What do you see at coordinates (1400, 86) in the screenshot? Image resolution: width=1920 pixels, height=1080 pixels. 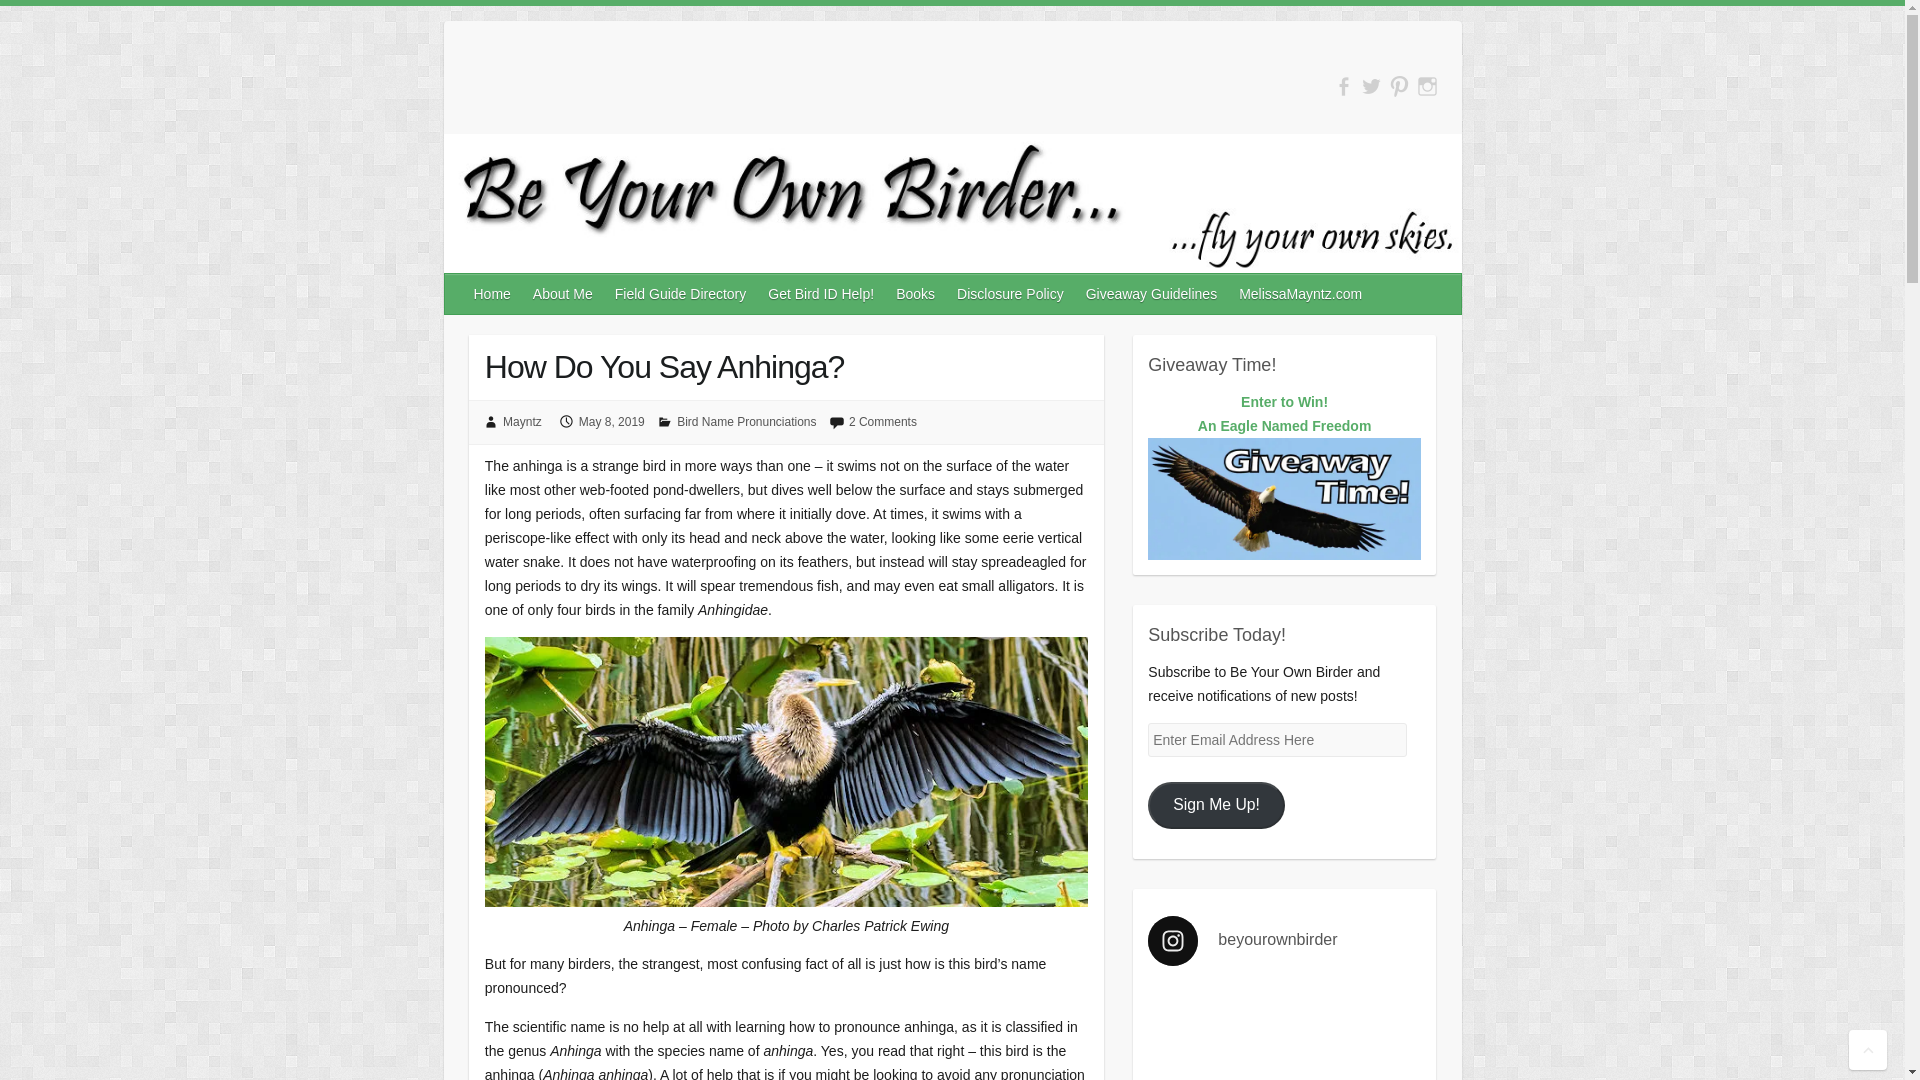 I see `MelissaMayntz.com` at bounding box center [1400, 86].